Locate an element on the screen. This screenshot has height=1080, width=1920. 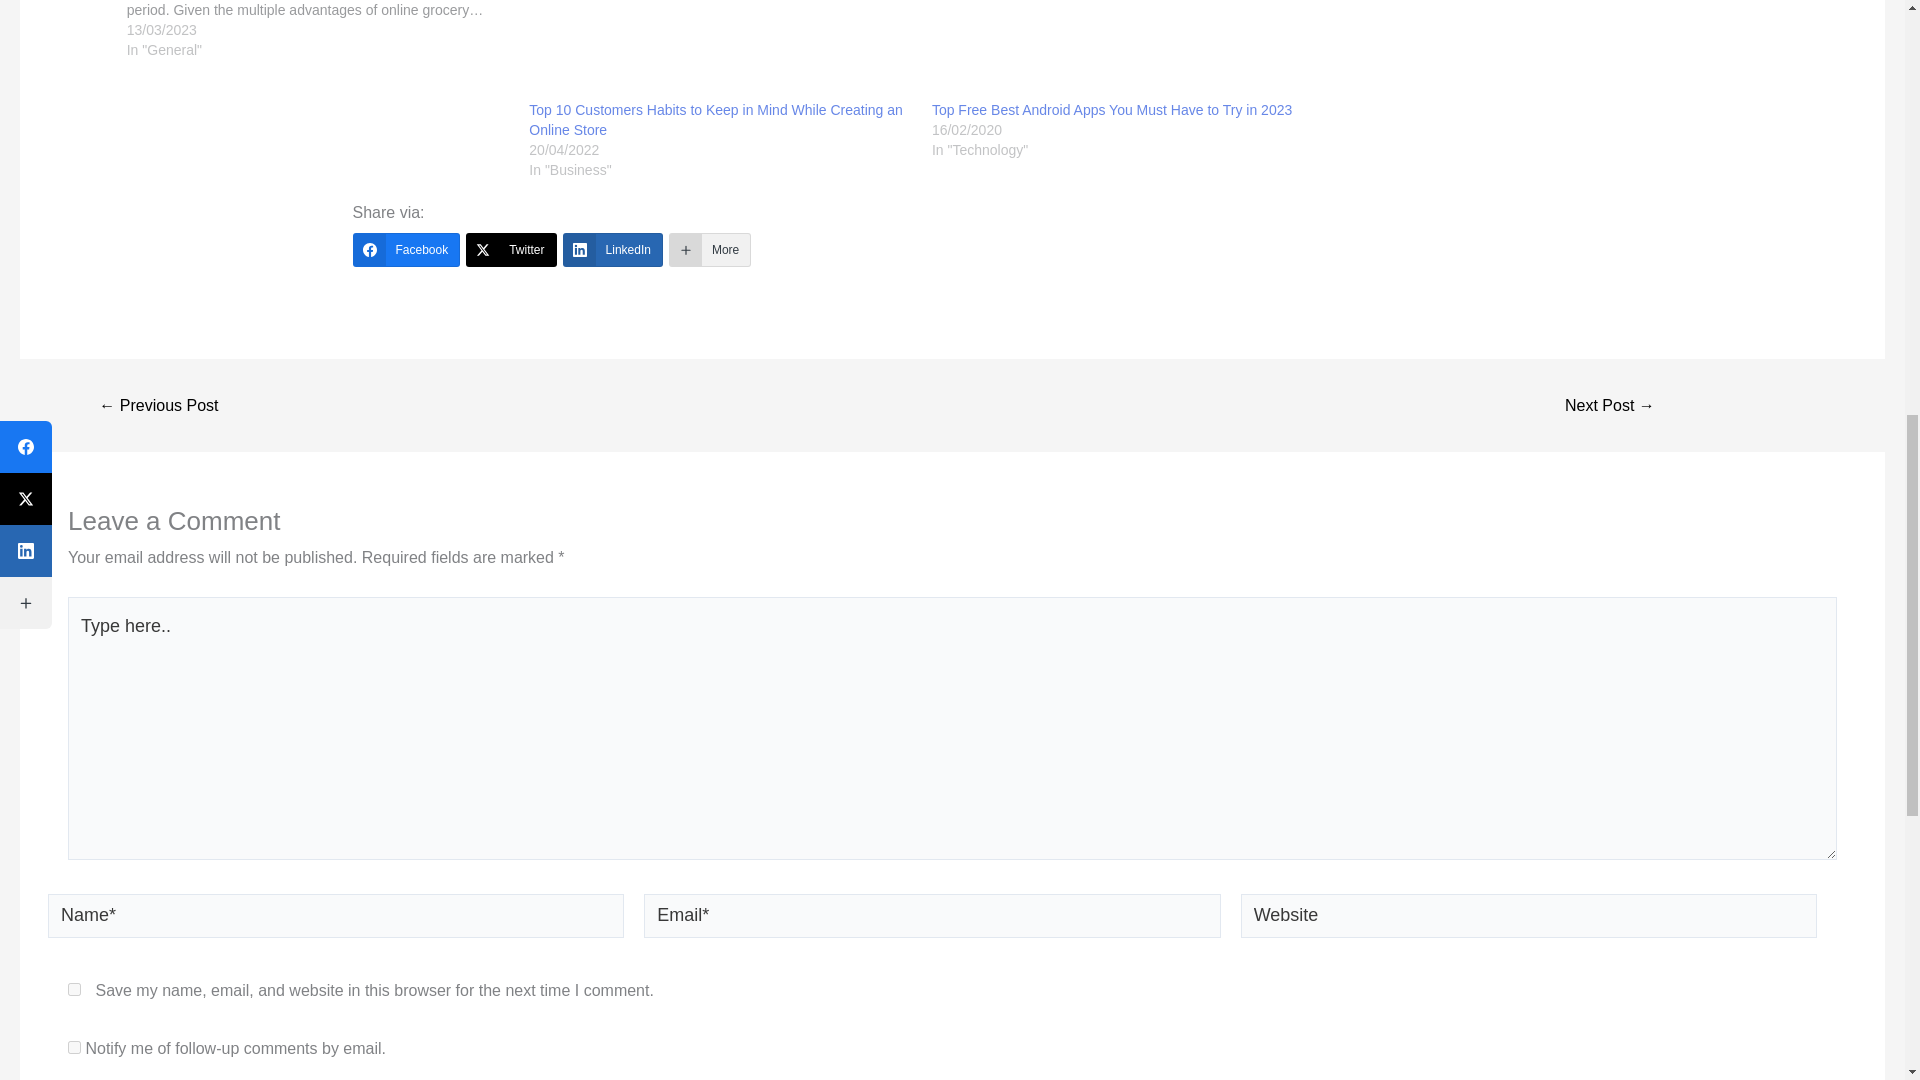
Top Free Best Android Apps You Must Have to Try in 2023 is located at coordinates (1123, 50).